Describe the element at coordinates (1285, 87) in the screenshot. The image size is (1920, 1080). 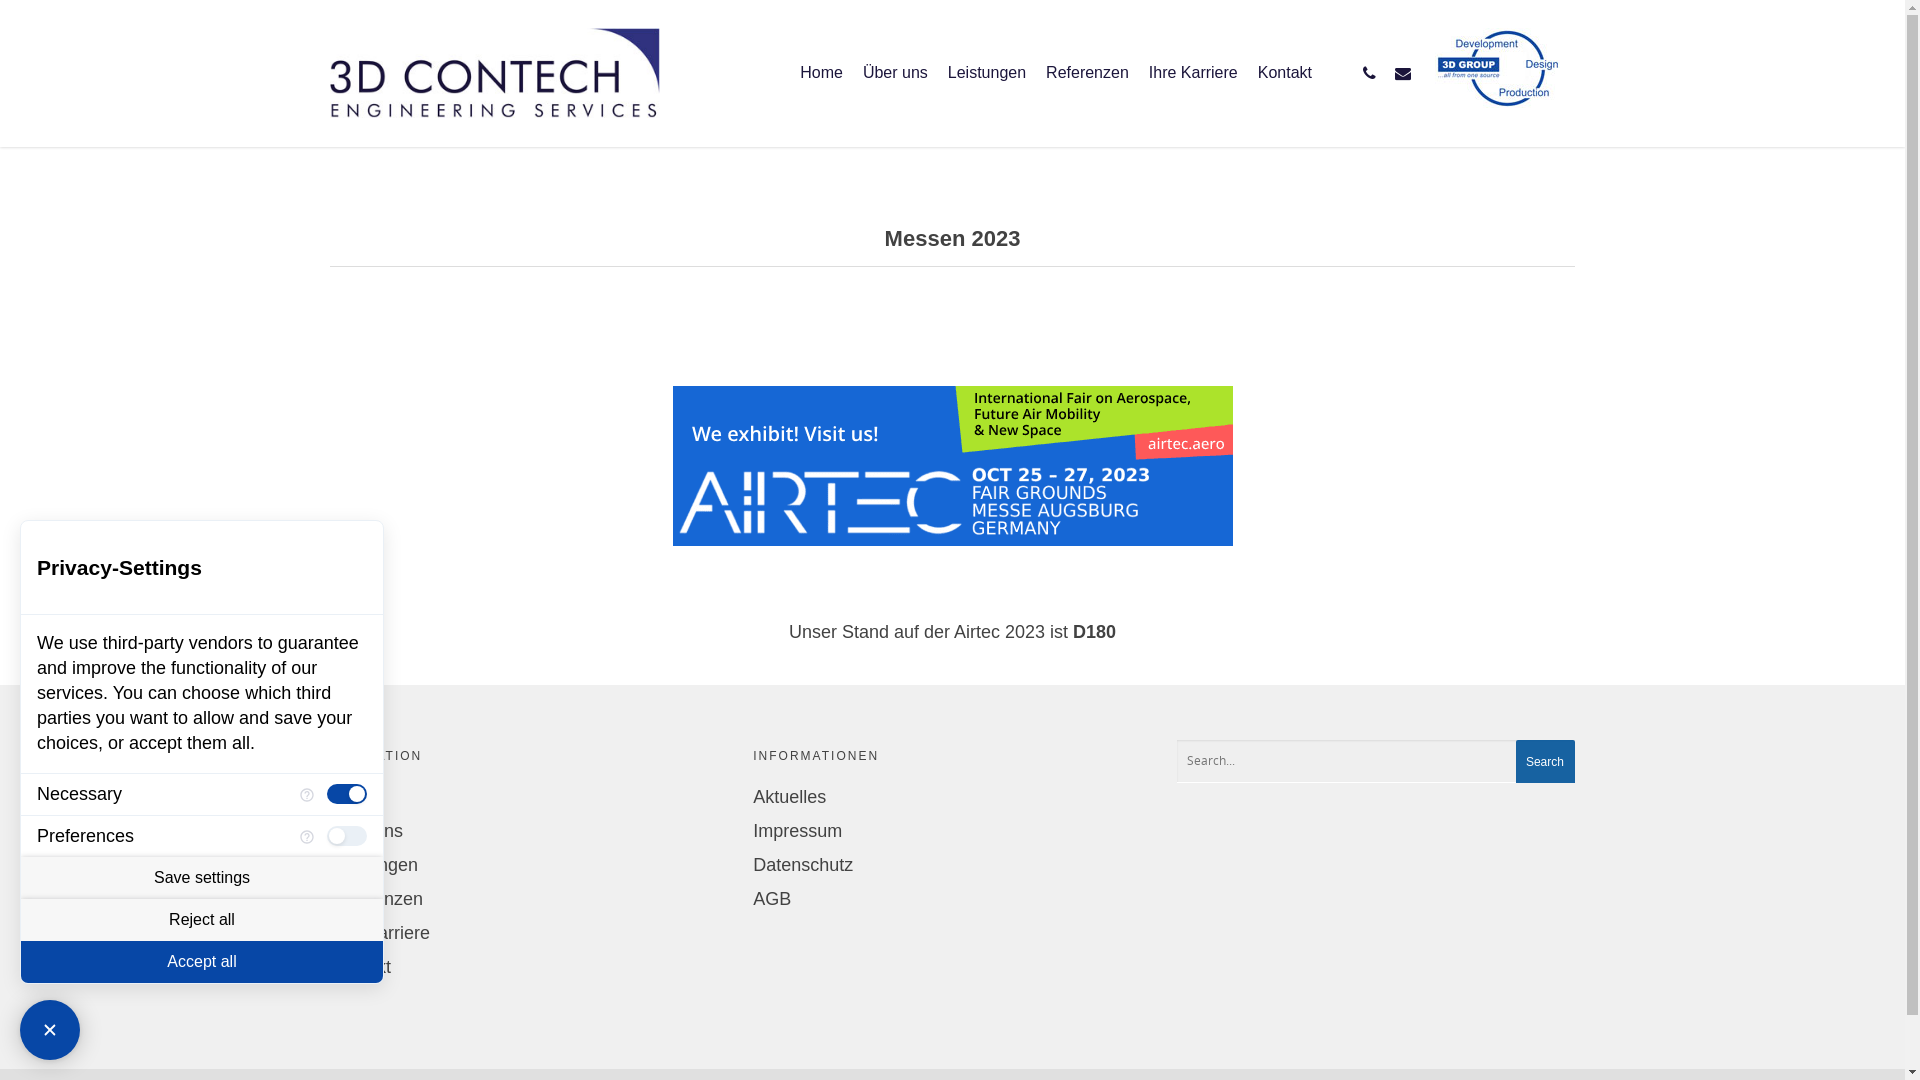
I see `Kontakt` at that location.